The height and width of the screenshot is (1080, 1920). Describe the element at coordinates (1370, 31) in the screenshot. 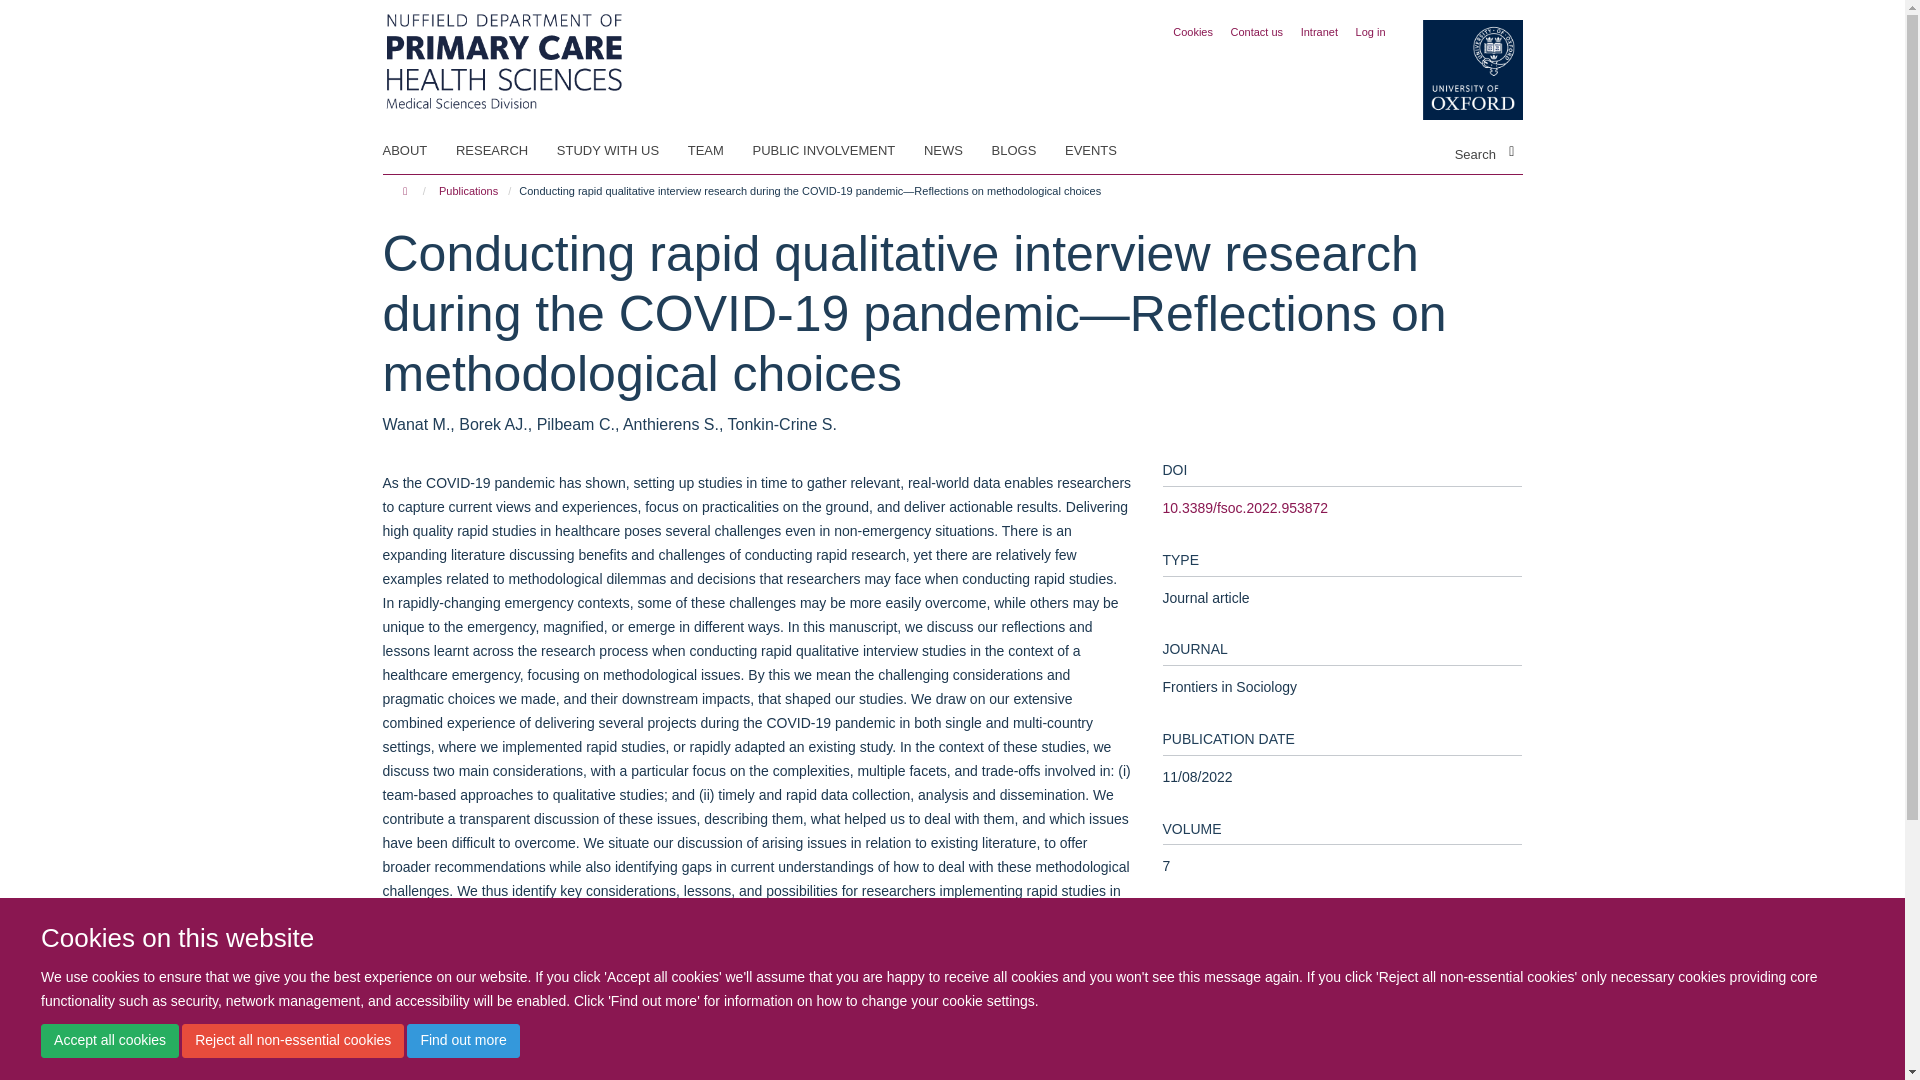

I see `Log in` at that location.